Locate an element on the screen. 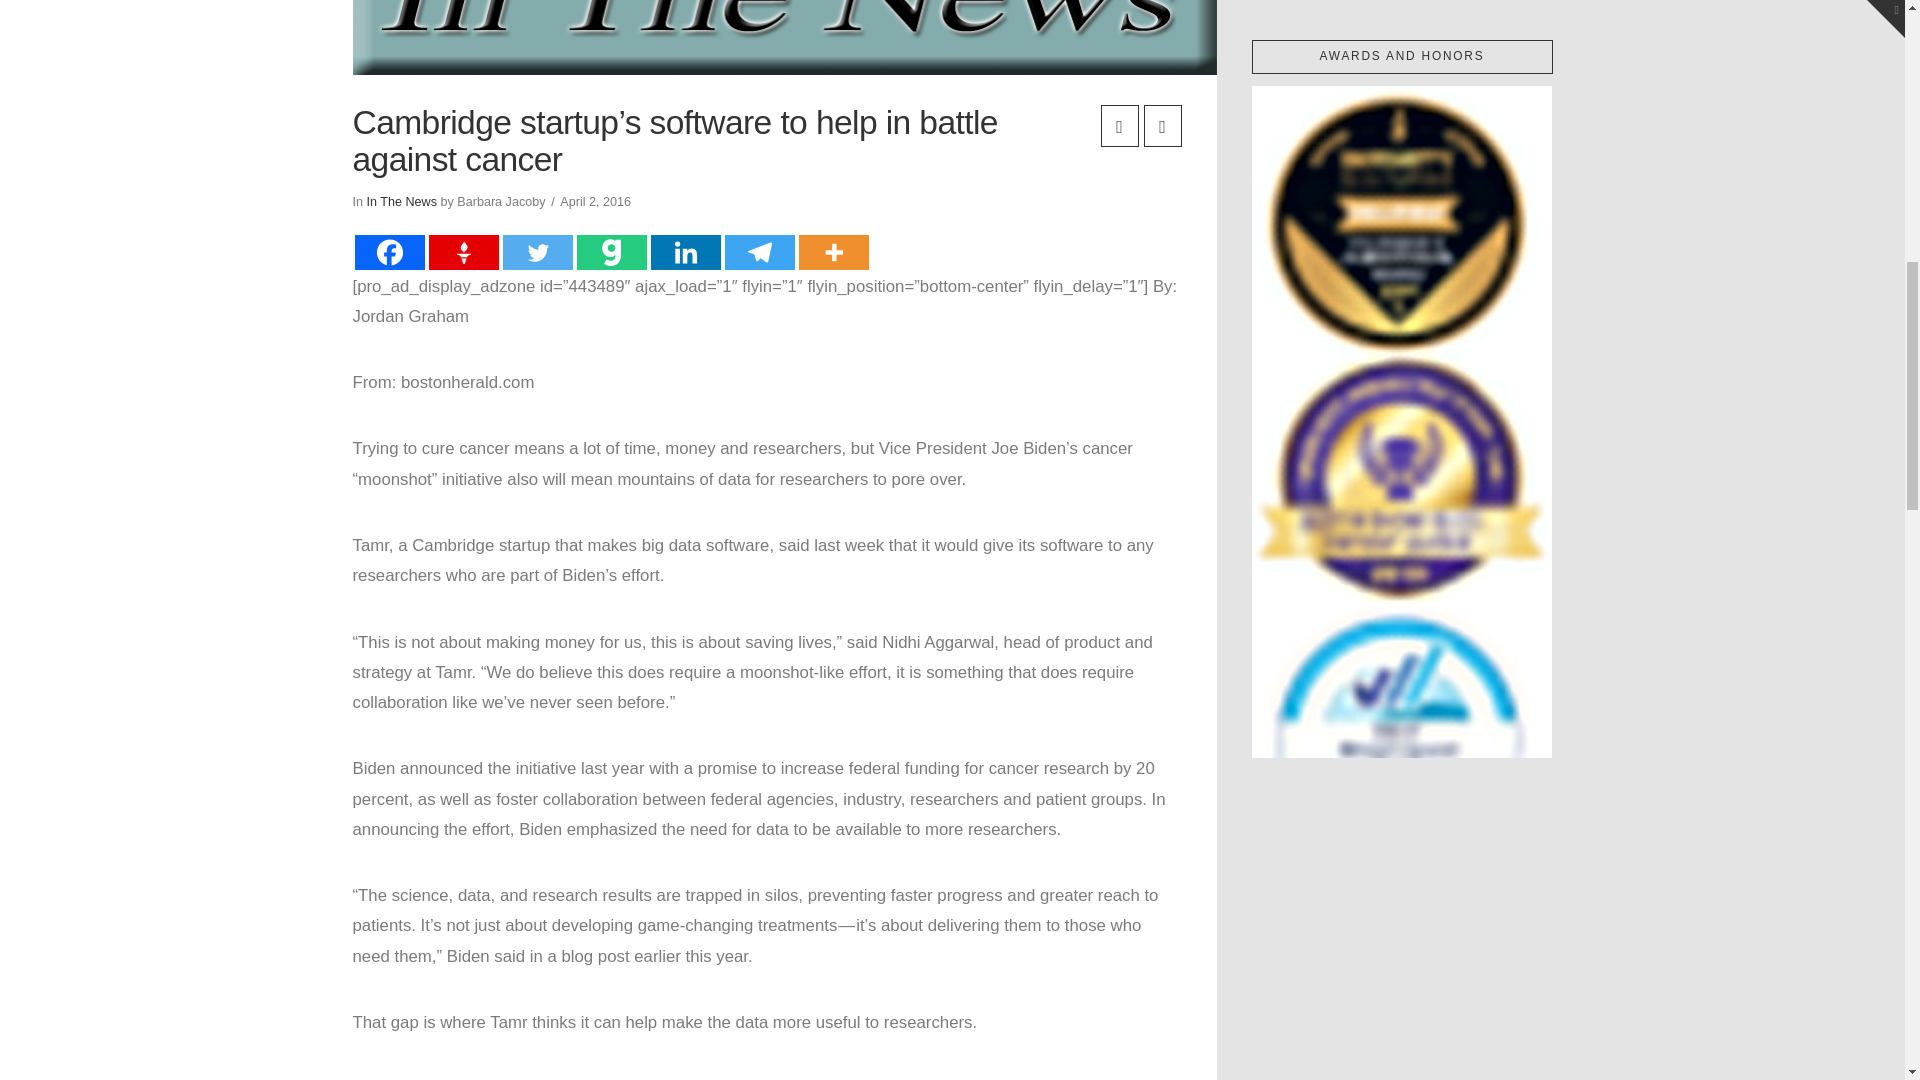  Twitter is located at coordinates (536, 252).